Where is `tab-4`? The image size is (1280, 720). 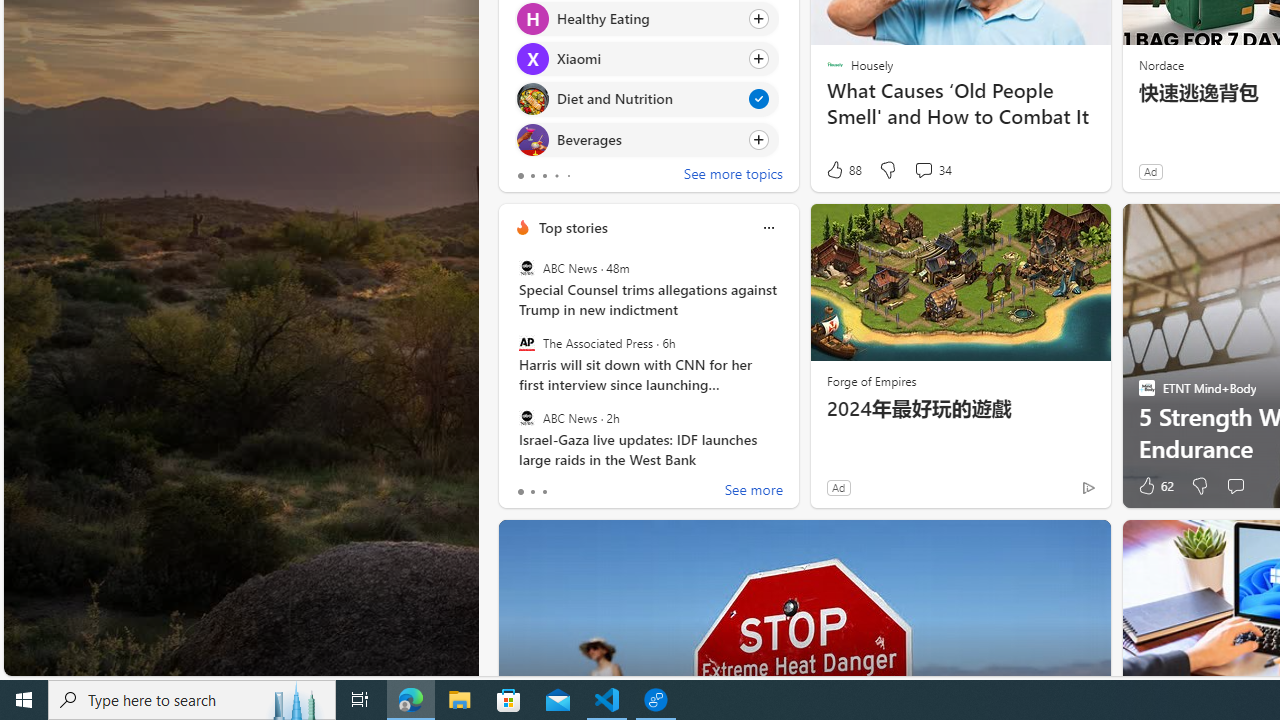
tab-4 is located at coordinates (568, 176).